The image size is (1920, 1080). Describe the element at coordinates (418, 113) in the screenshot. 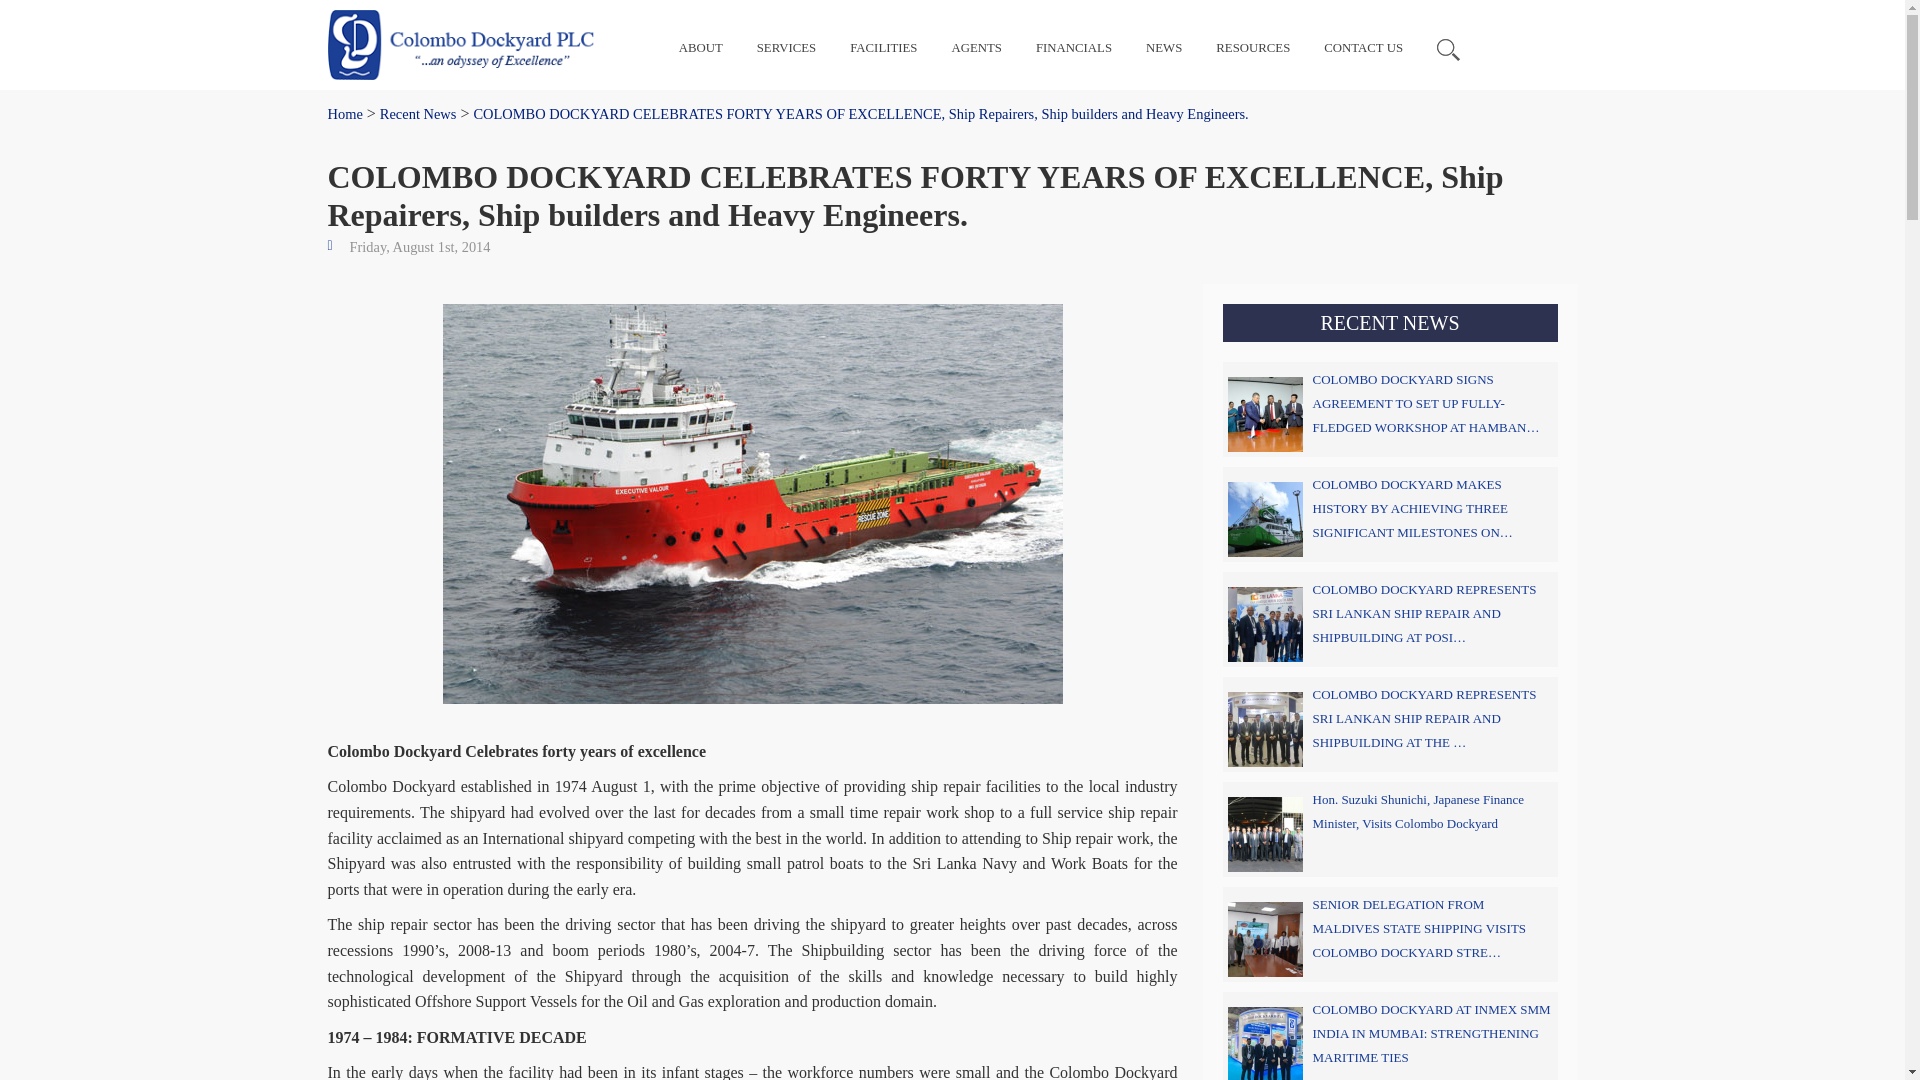

I see `Go to the Recent News category archives.` at that location.